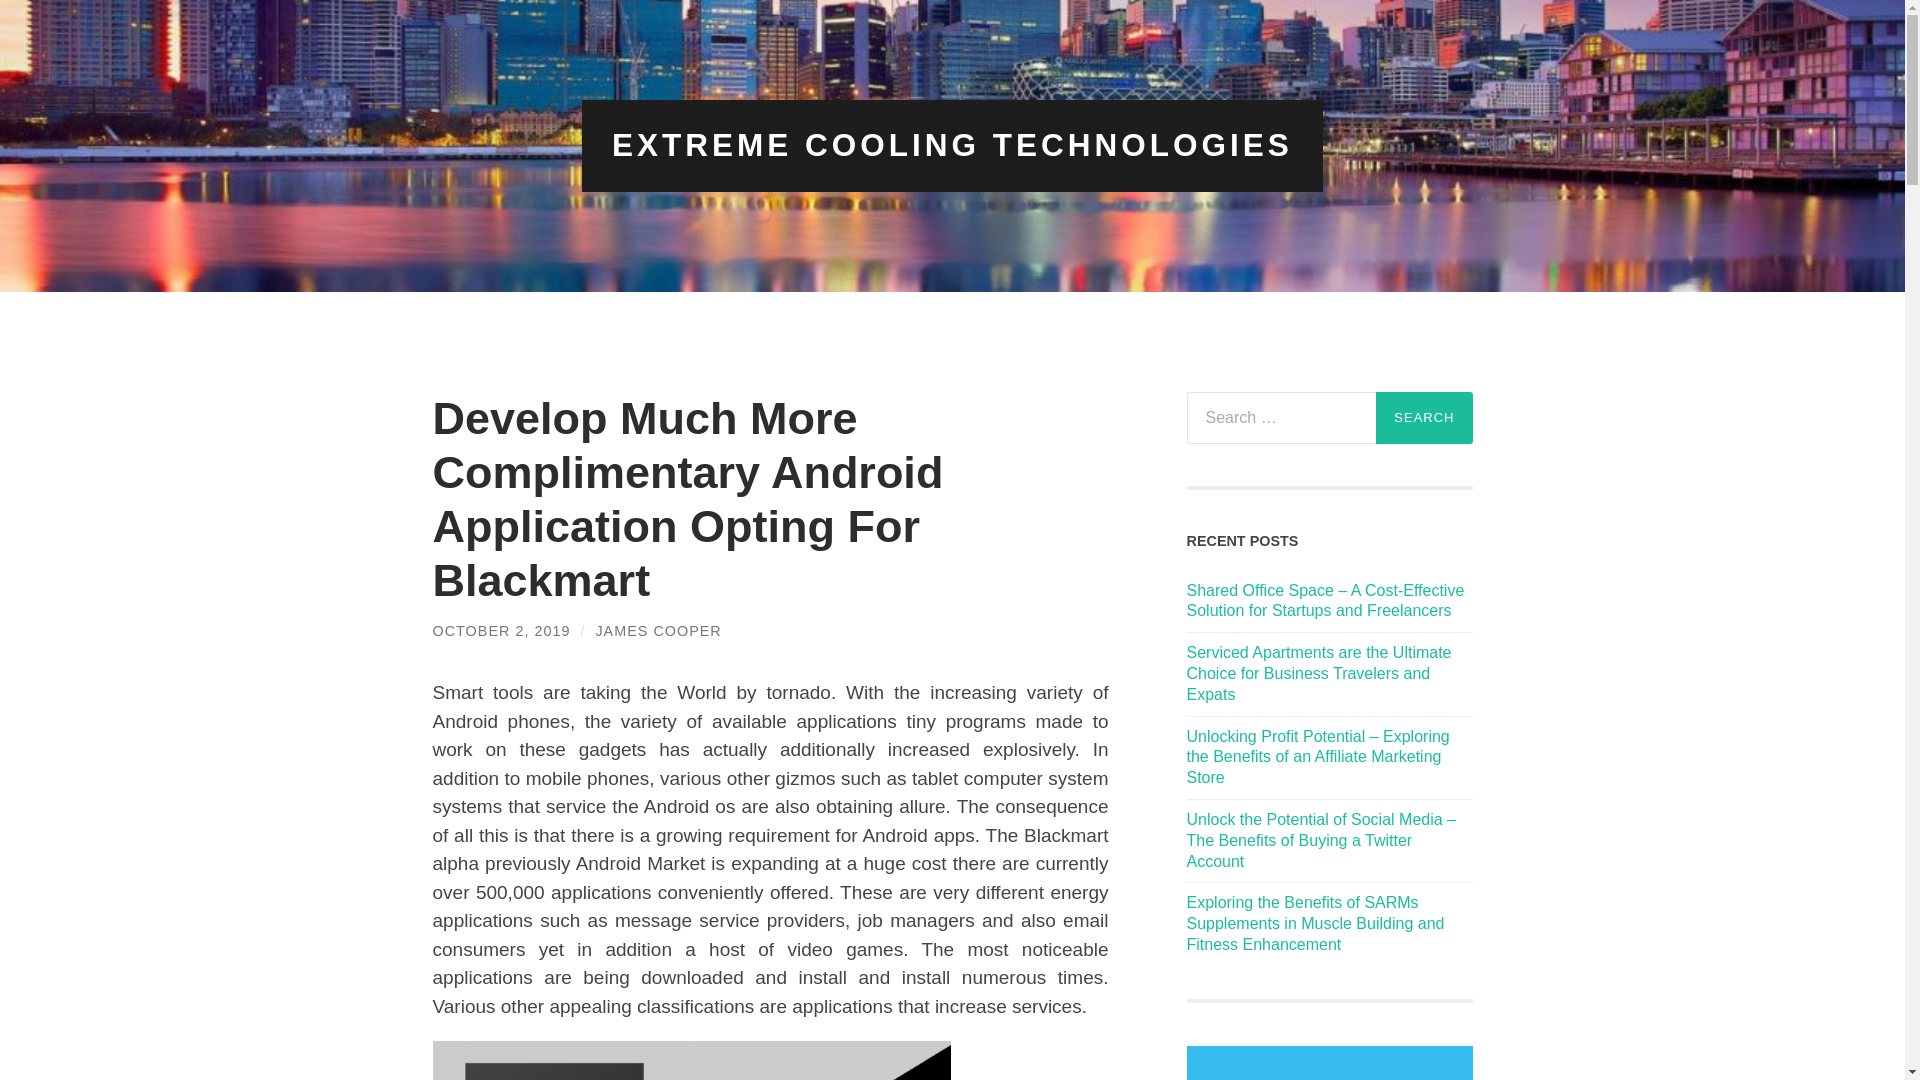 The height and width of the screenshot is (1080, 1920). What do you see at coordinates (501, 630) in the screenshot?
I see `OCTOBER 2, 2019` at bounding box center [501, 630].